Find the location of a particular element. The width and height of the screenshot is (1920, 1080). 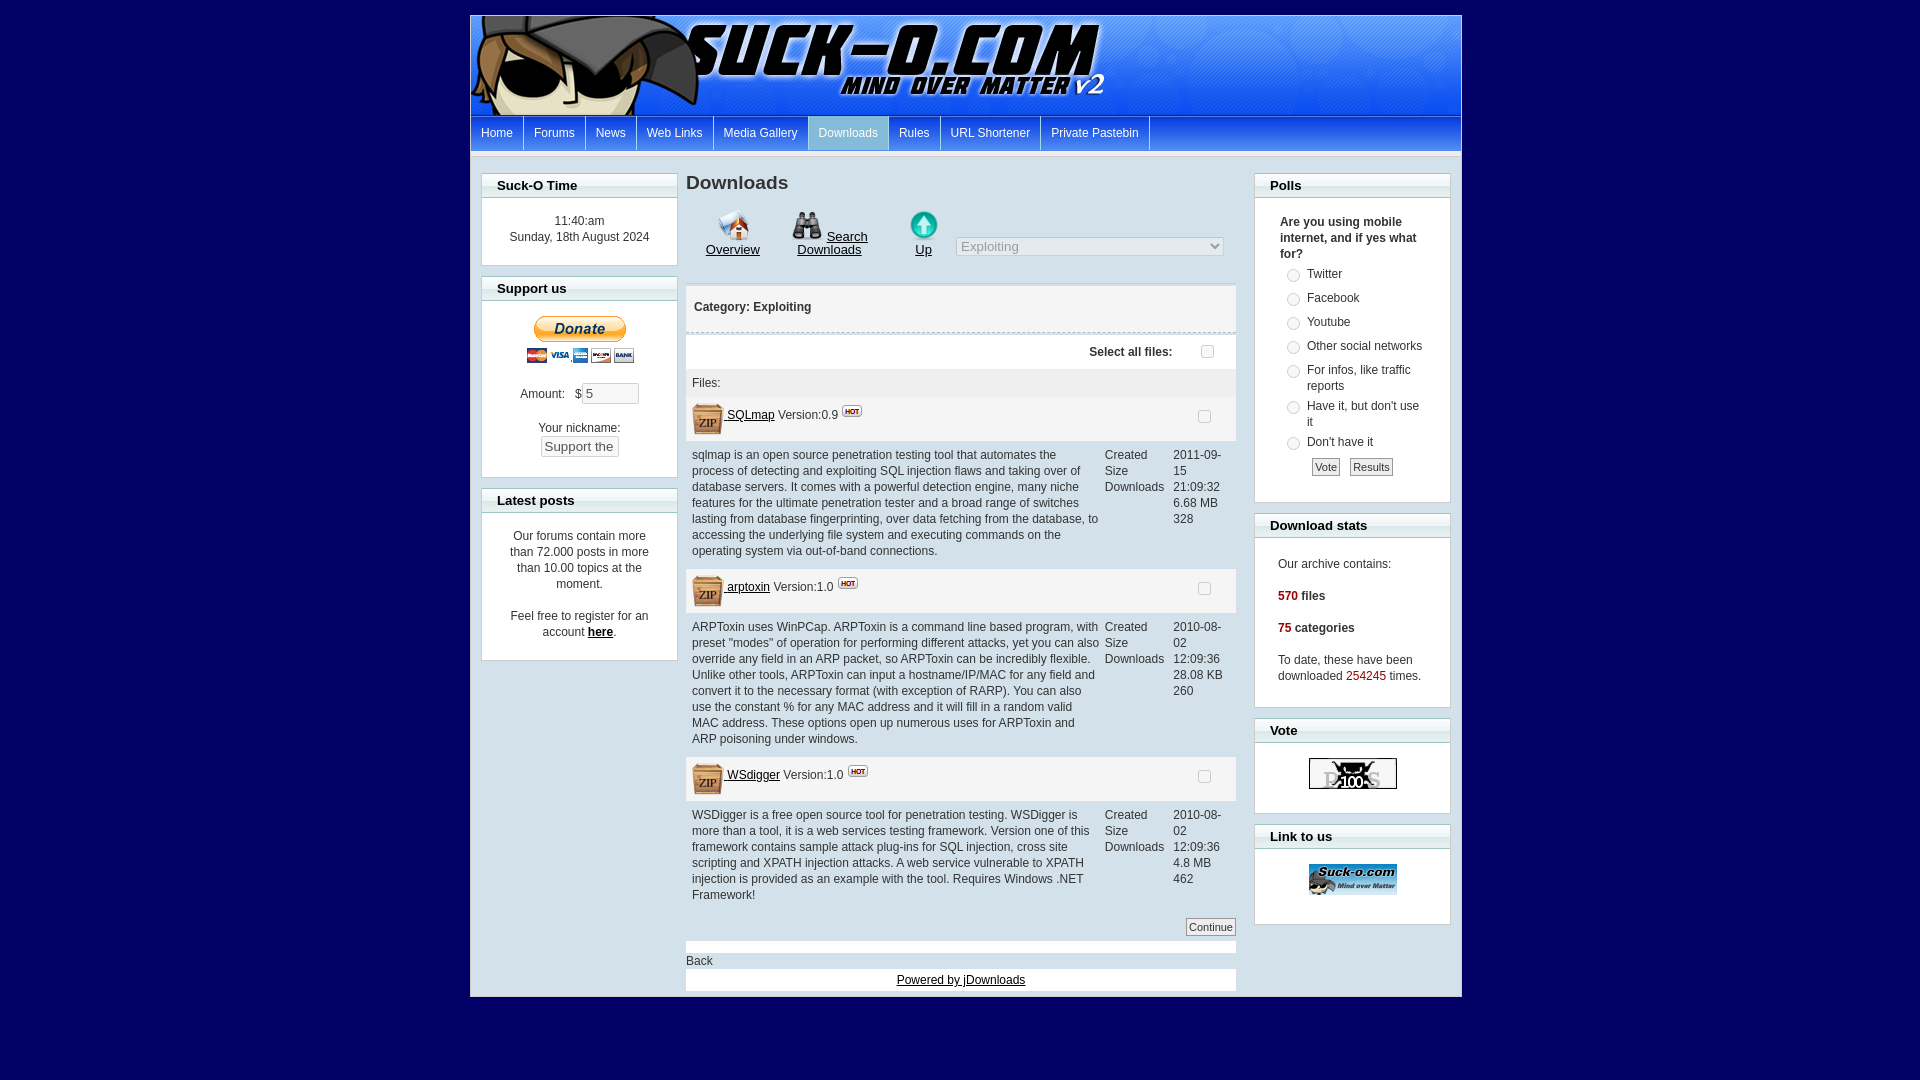

News is located at coordinates (611, 132).